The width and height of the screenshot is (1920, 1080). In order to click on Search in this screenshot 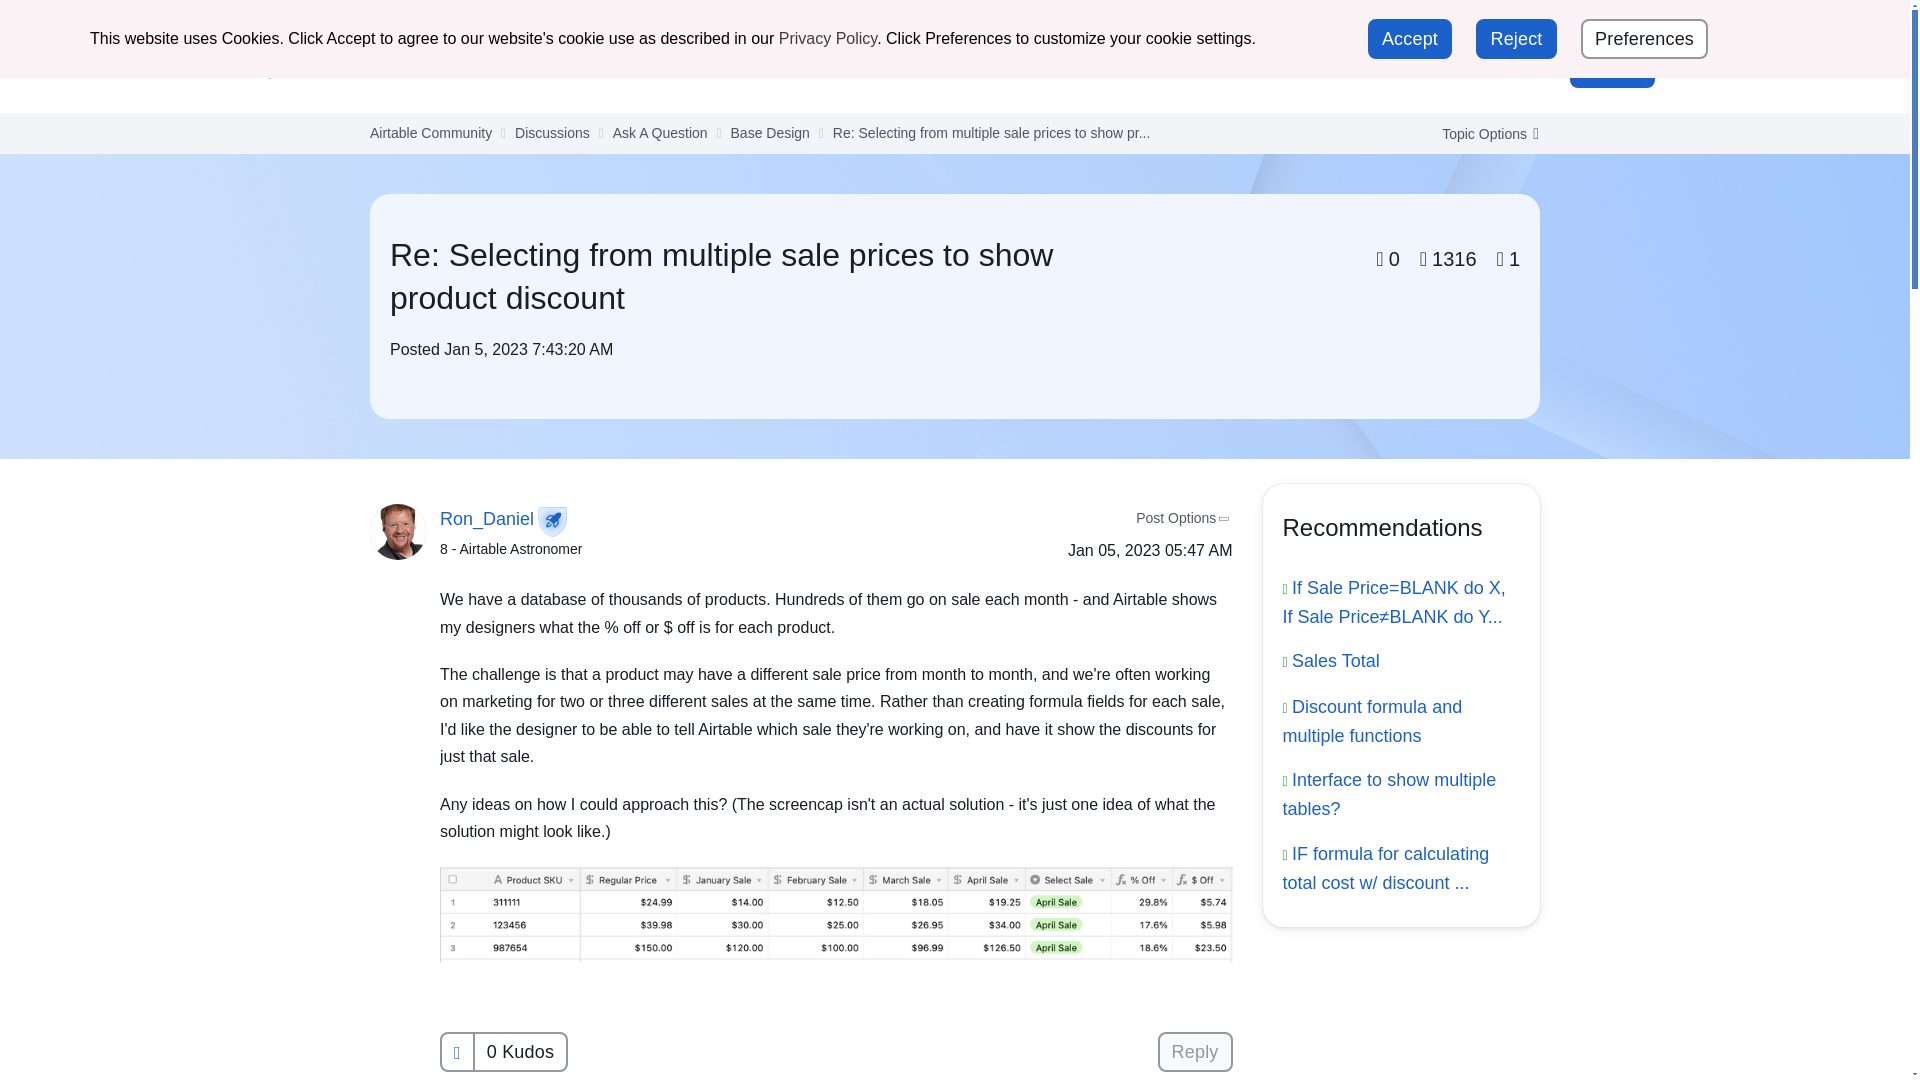, I will do `click(1470, 68)`.